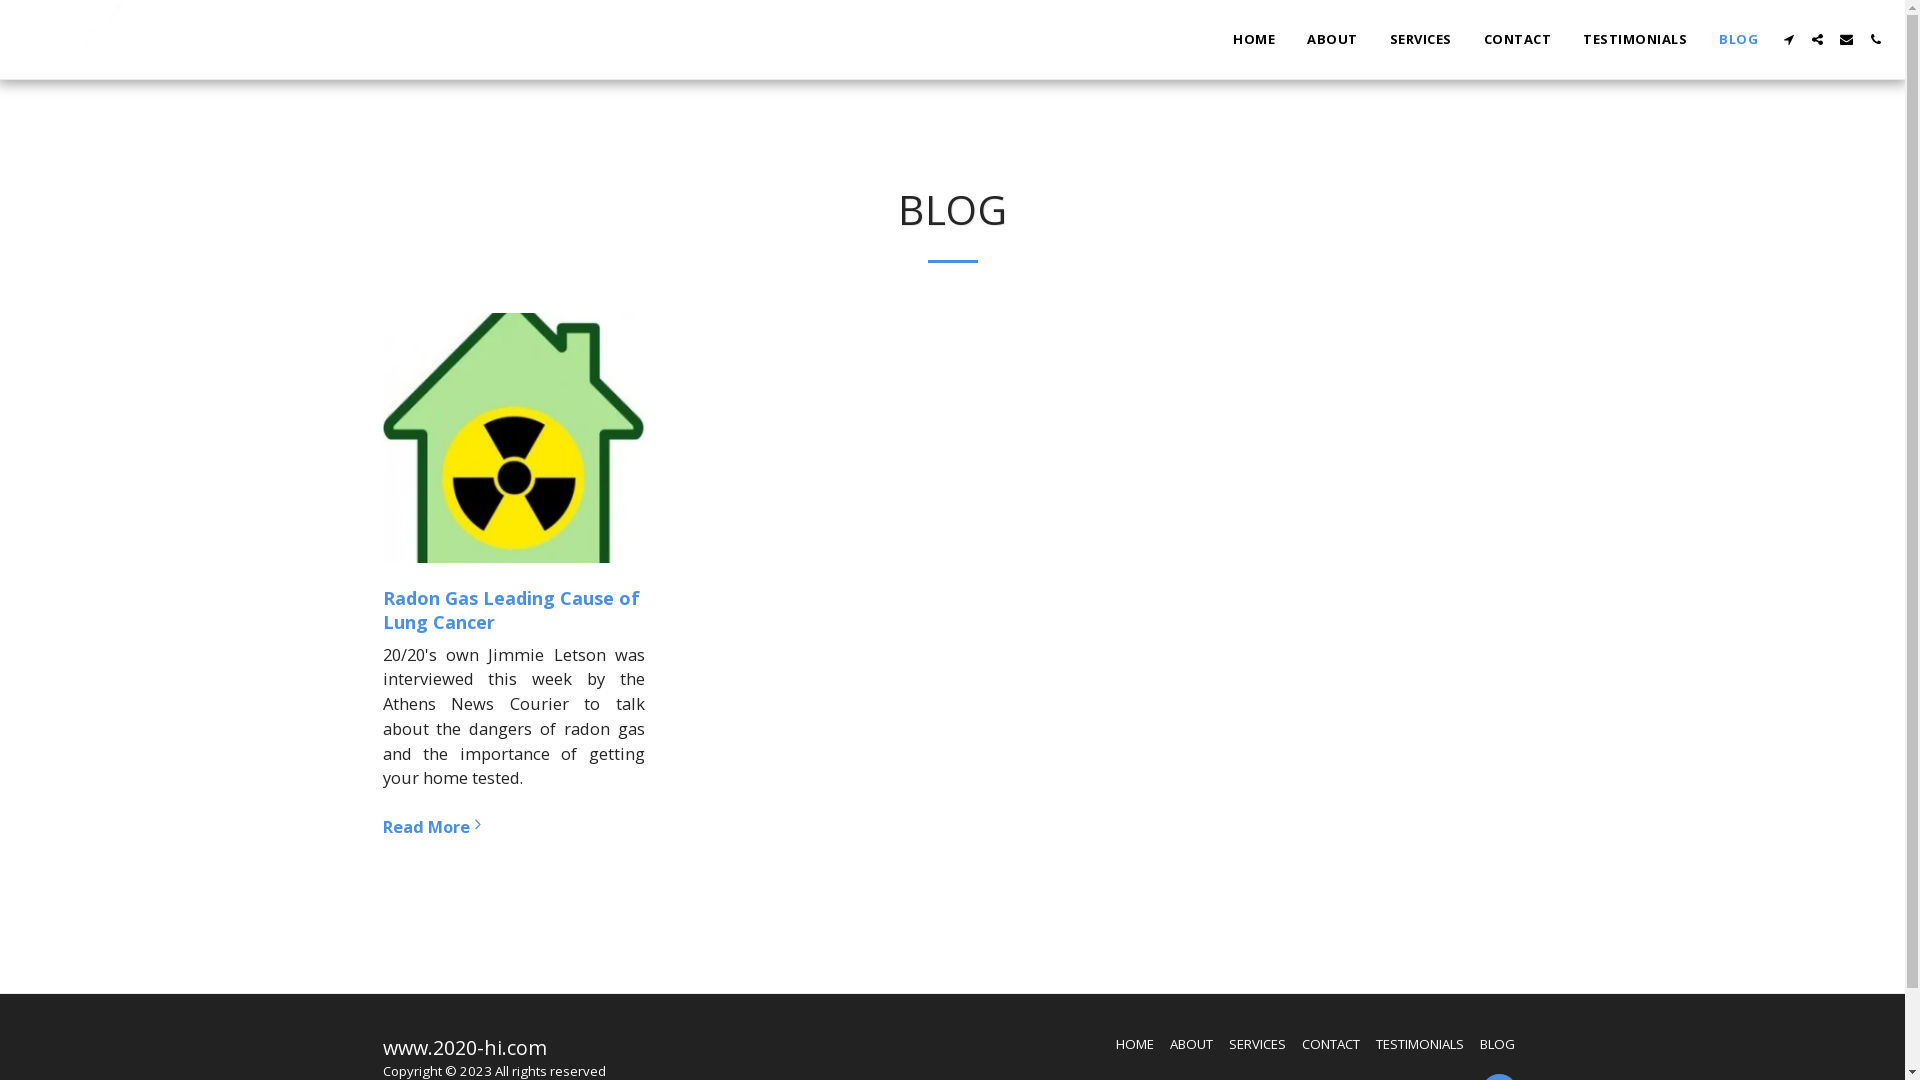  Describe the element at coordinates (1635, 39) in the screenshot. I see `TESTIMONIALS` at that location.